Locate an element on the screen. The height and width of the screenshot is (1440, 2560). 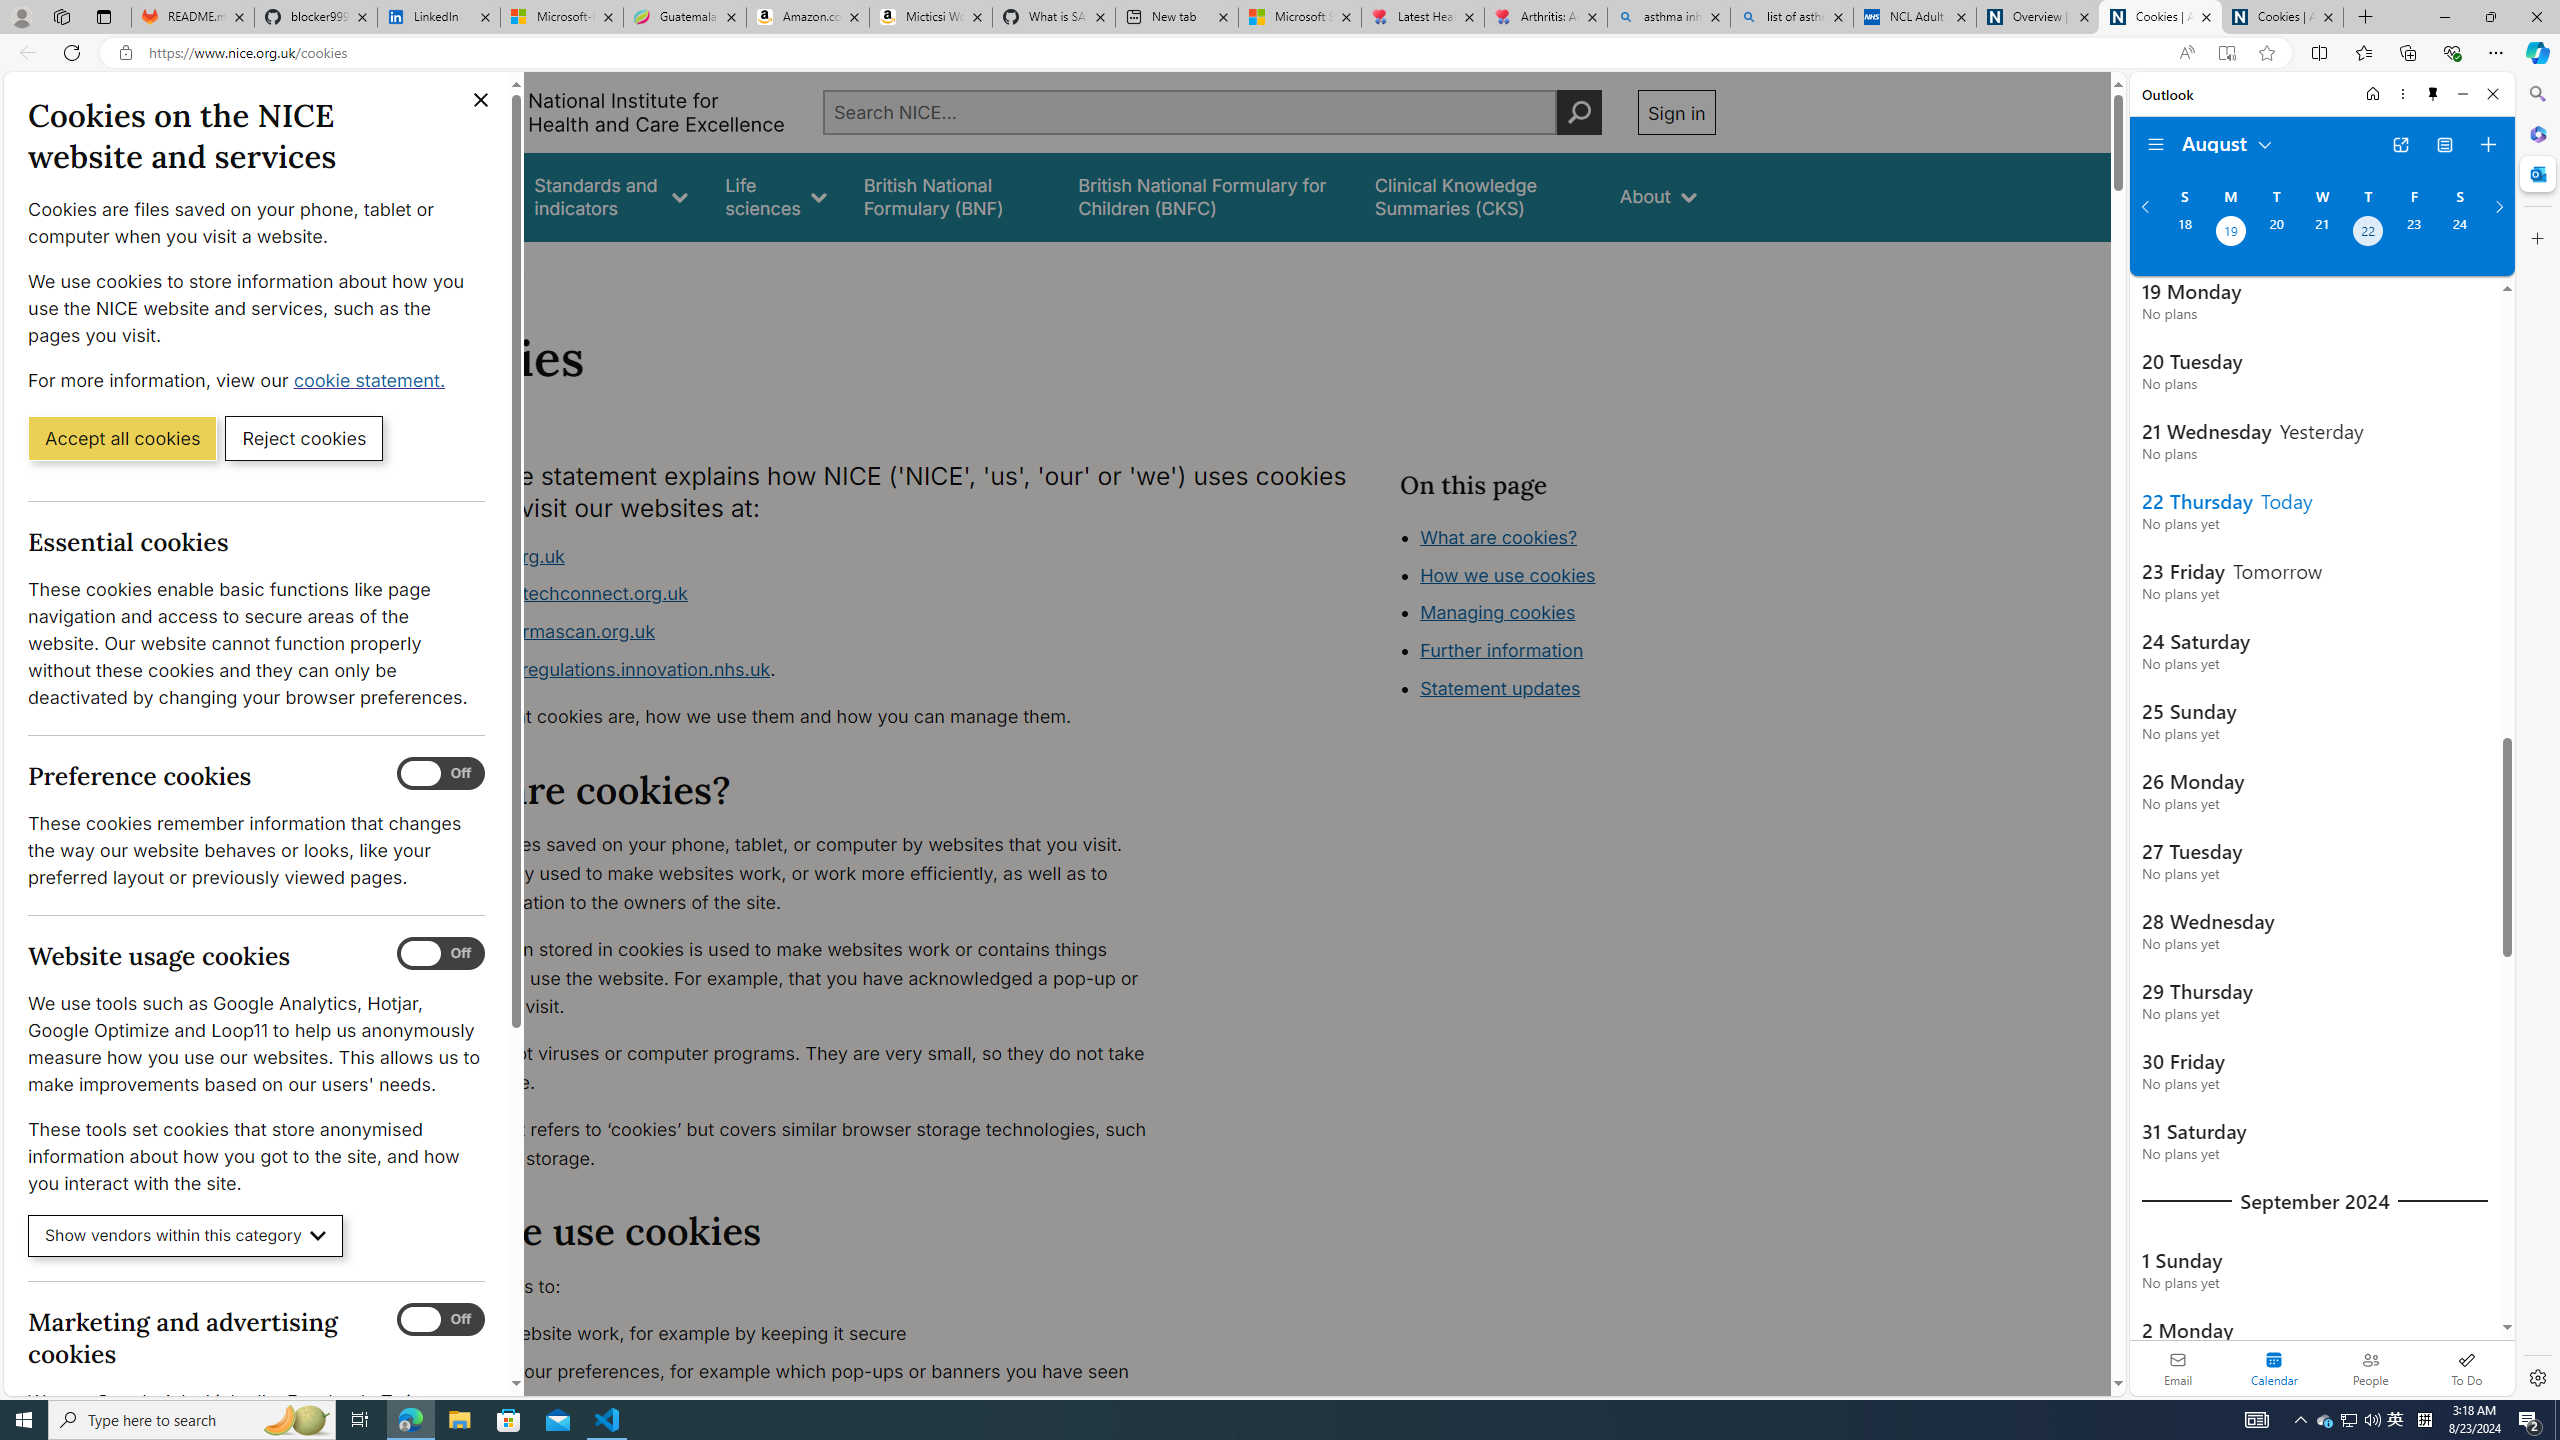
www.nice.org.uk is located at coordinates (796, 556).